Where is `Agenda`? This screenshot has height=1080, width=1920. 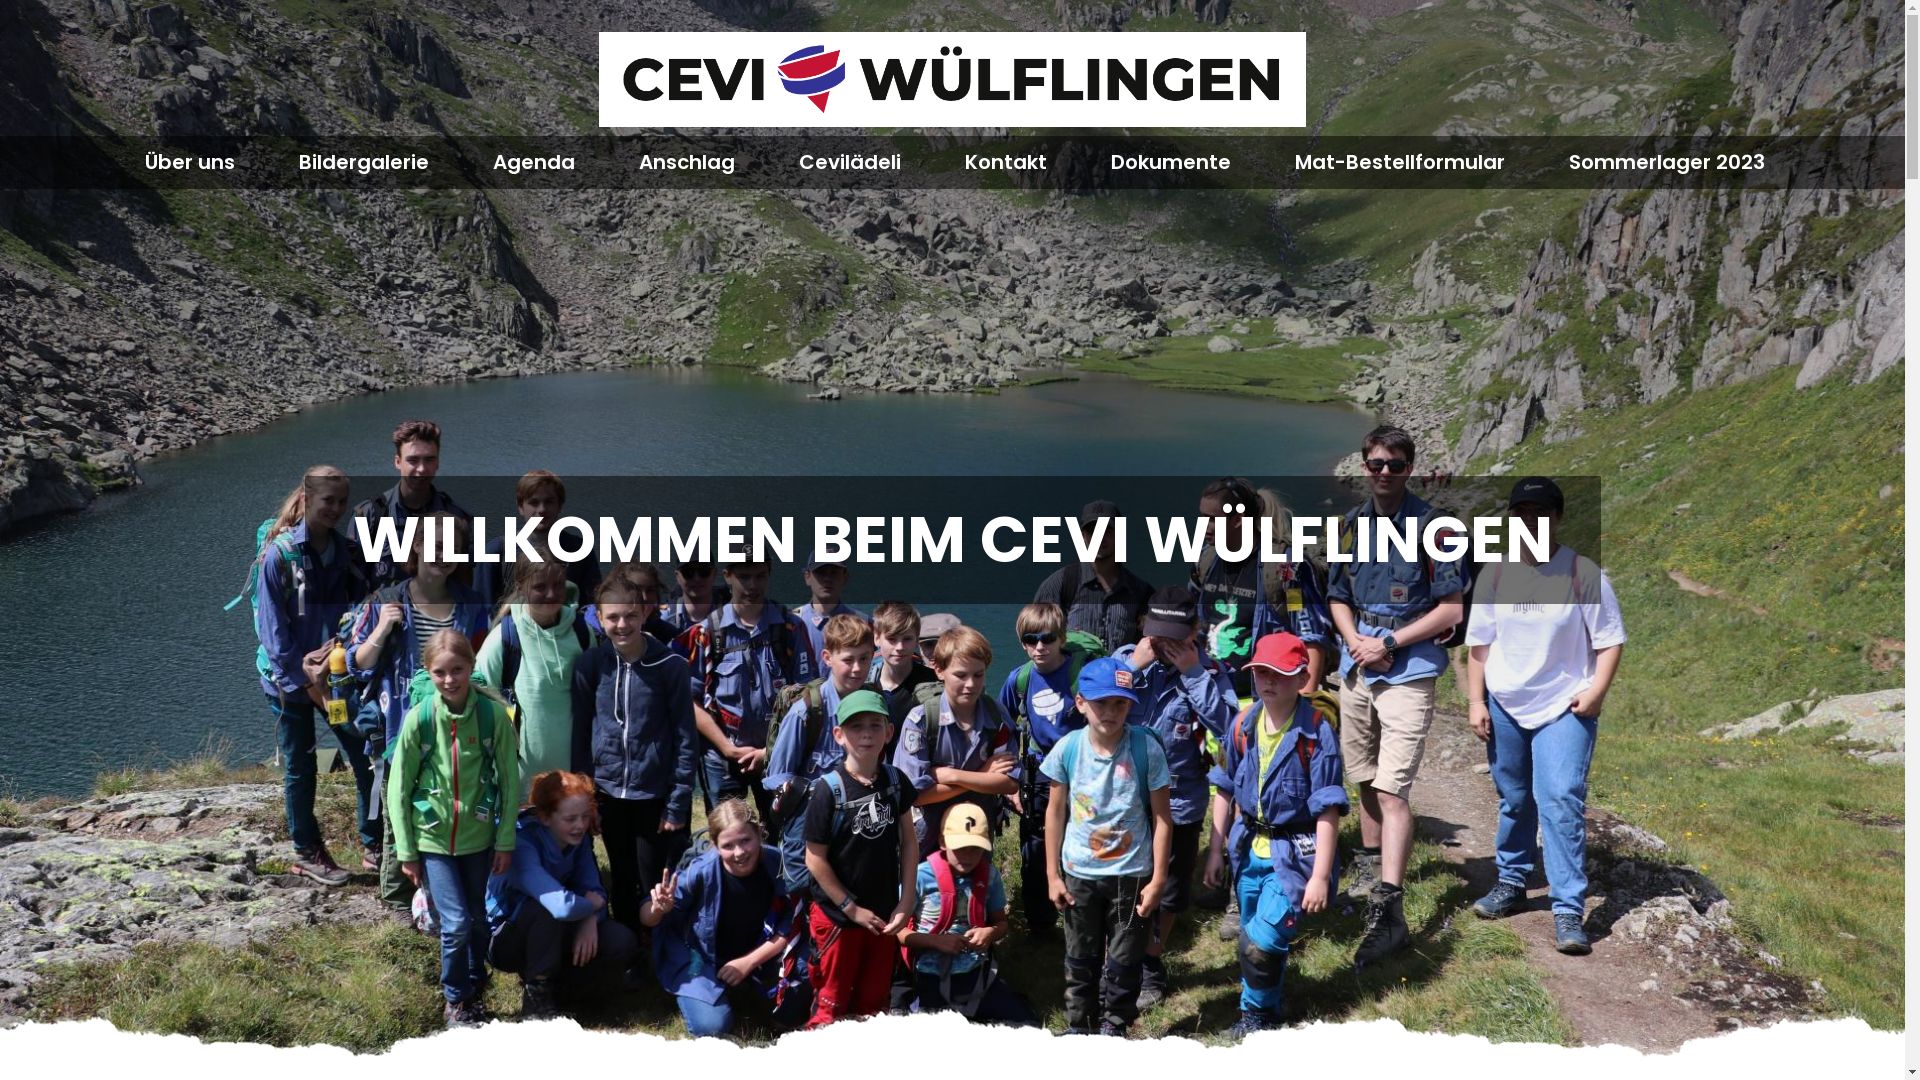 Agenda is located at coordinates (532, 162).